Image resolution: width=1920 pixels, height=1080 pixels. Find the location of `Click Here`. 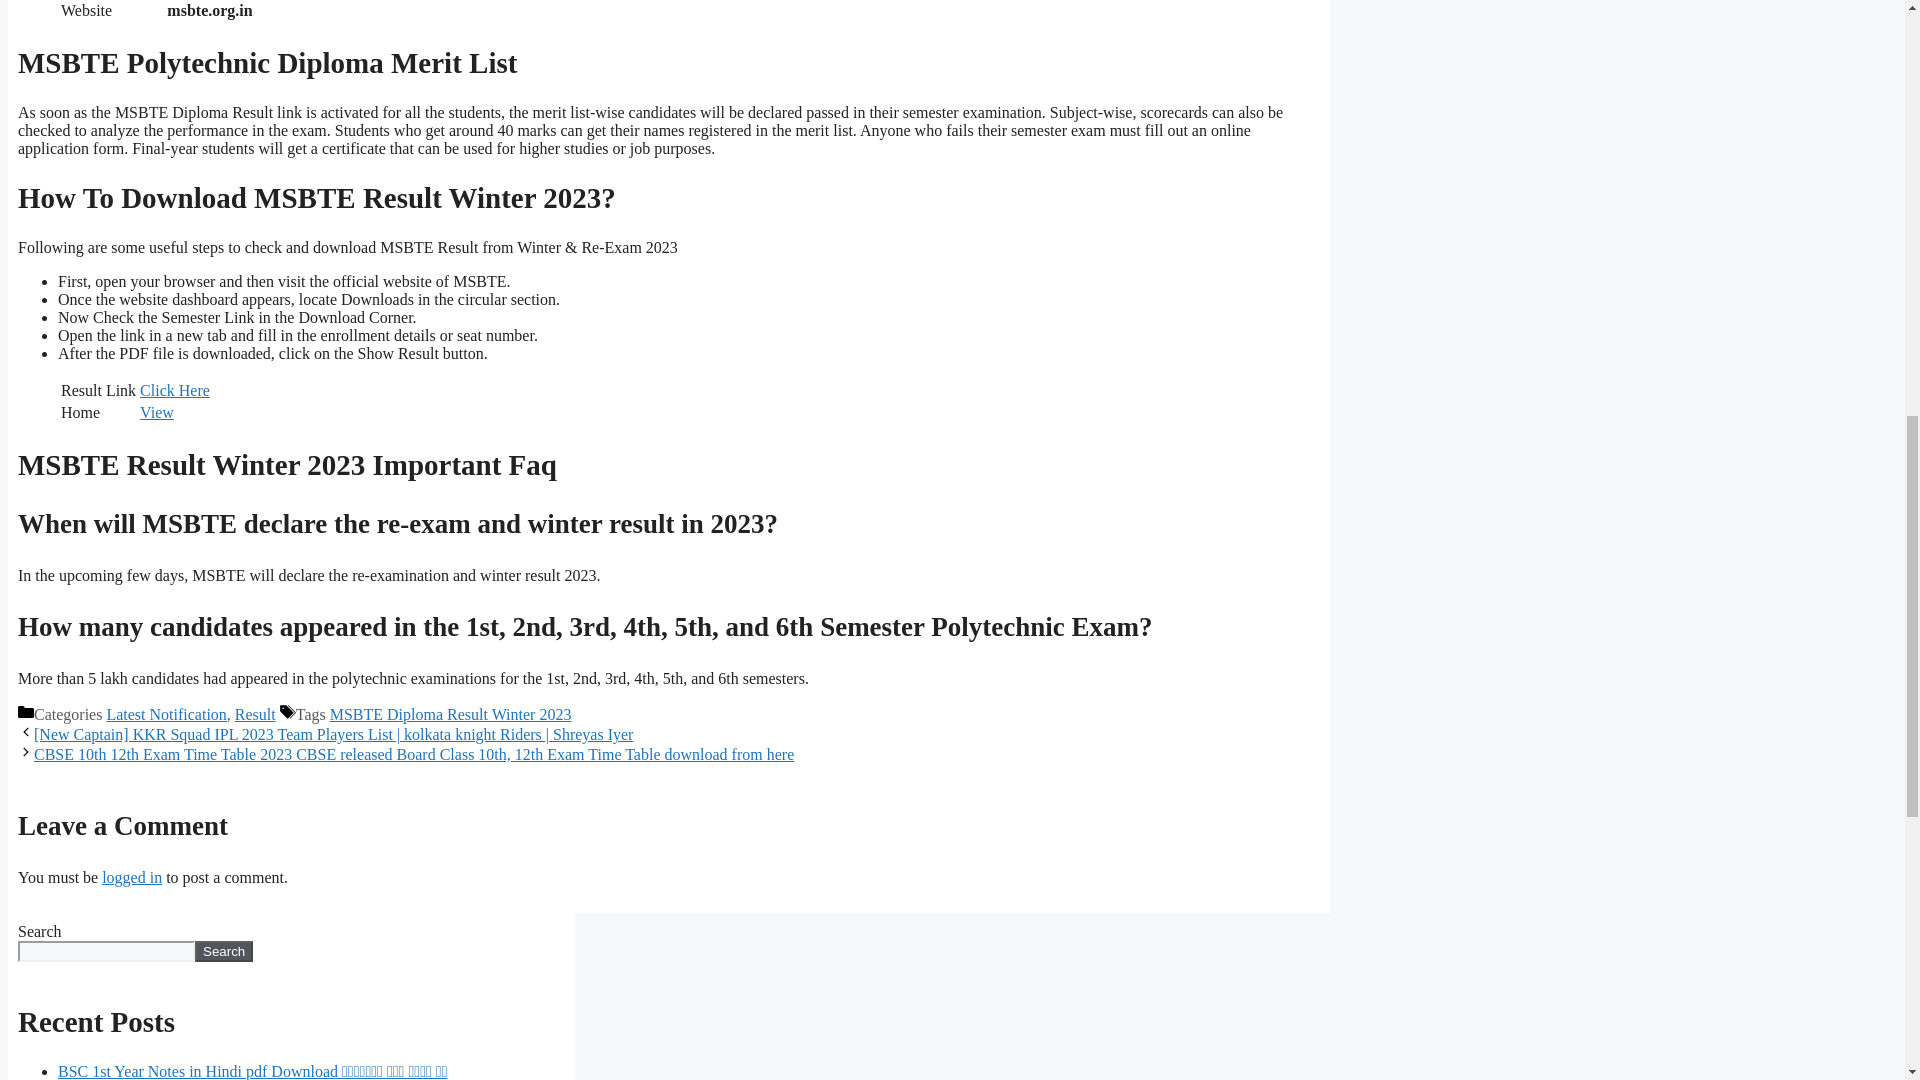

Click Here is located at coordinates (174, 390).